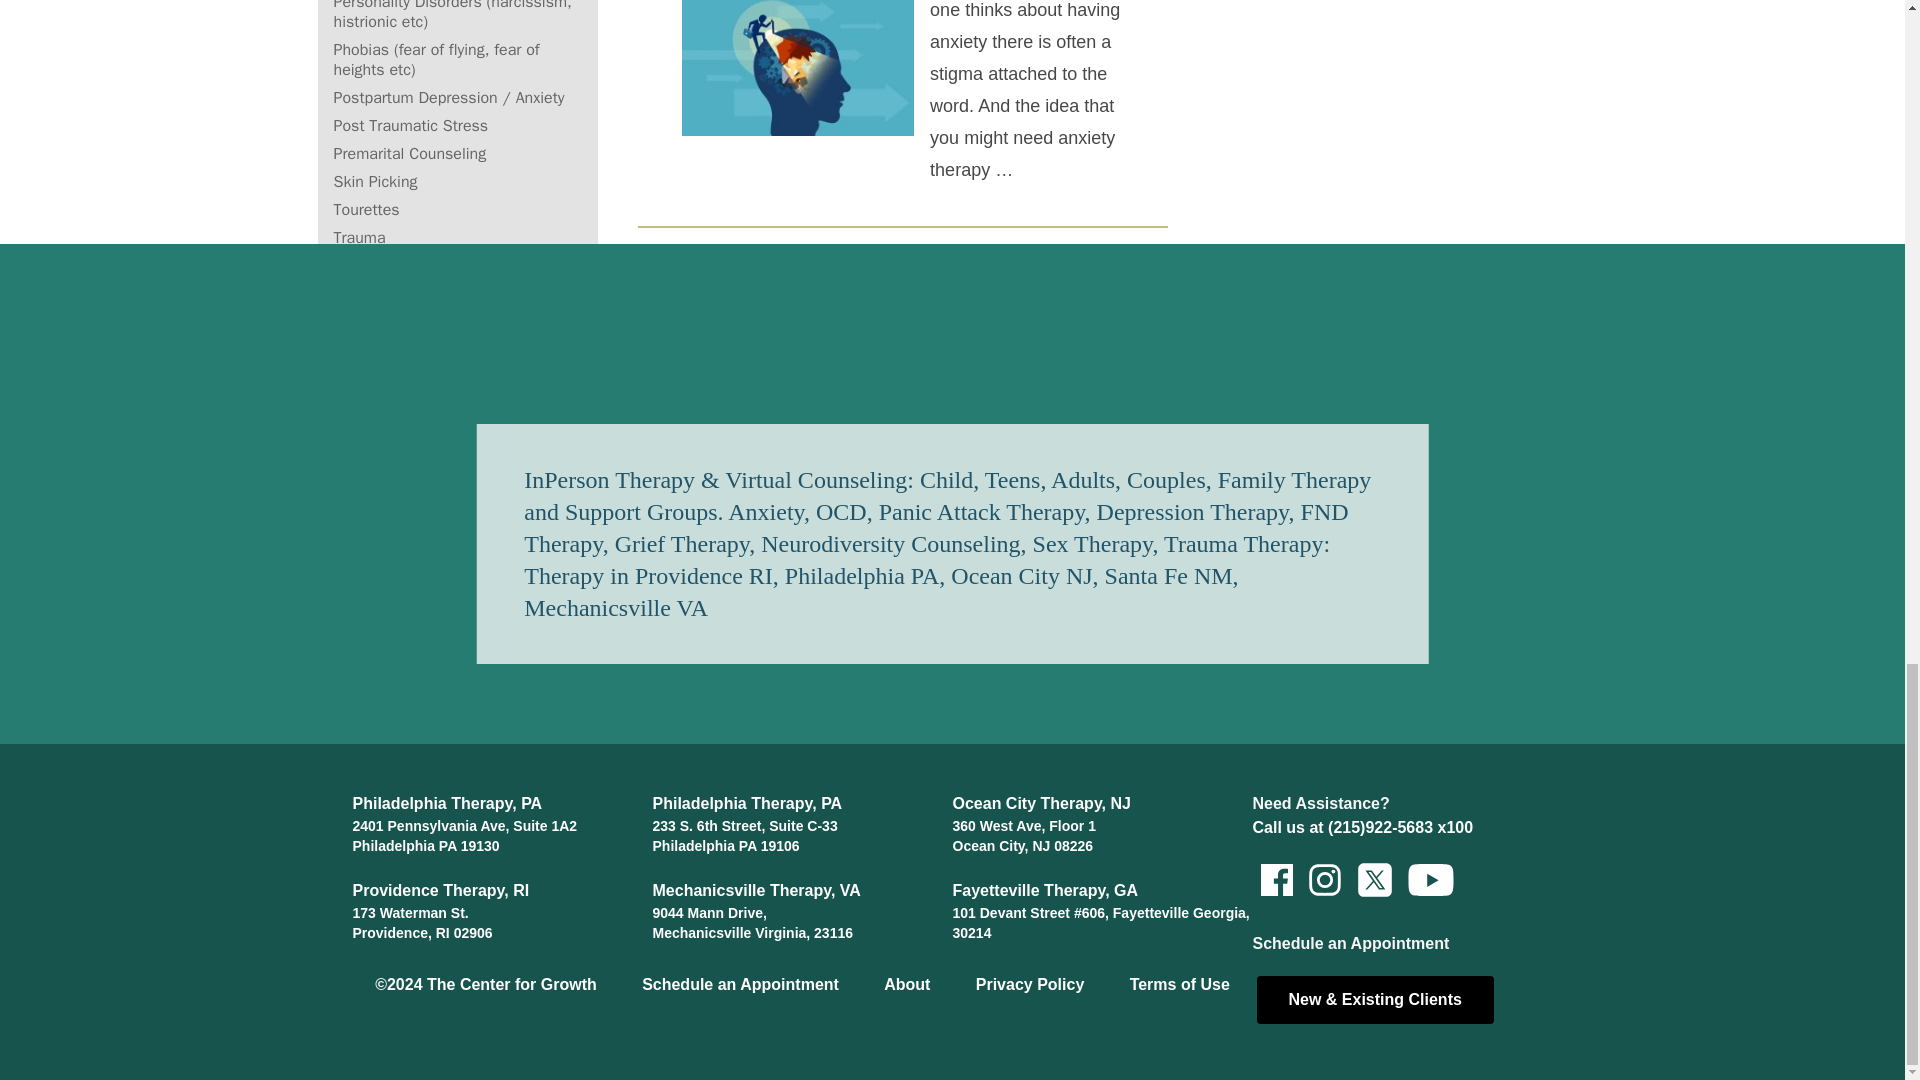 This screenshot has height=1080, width=1920. I want to click on The Center For Growth on Twitter, so click(1371, 880).